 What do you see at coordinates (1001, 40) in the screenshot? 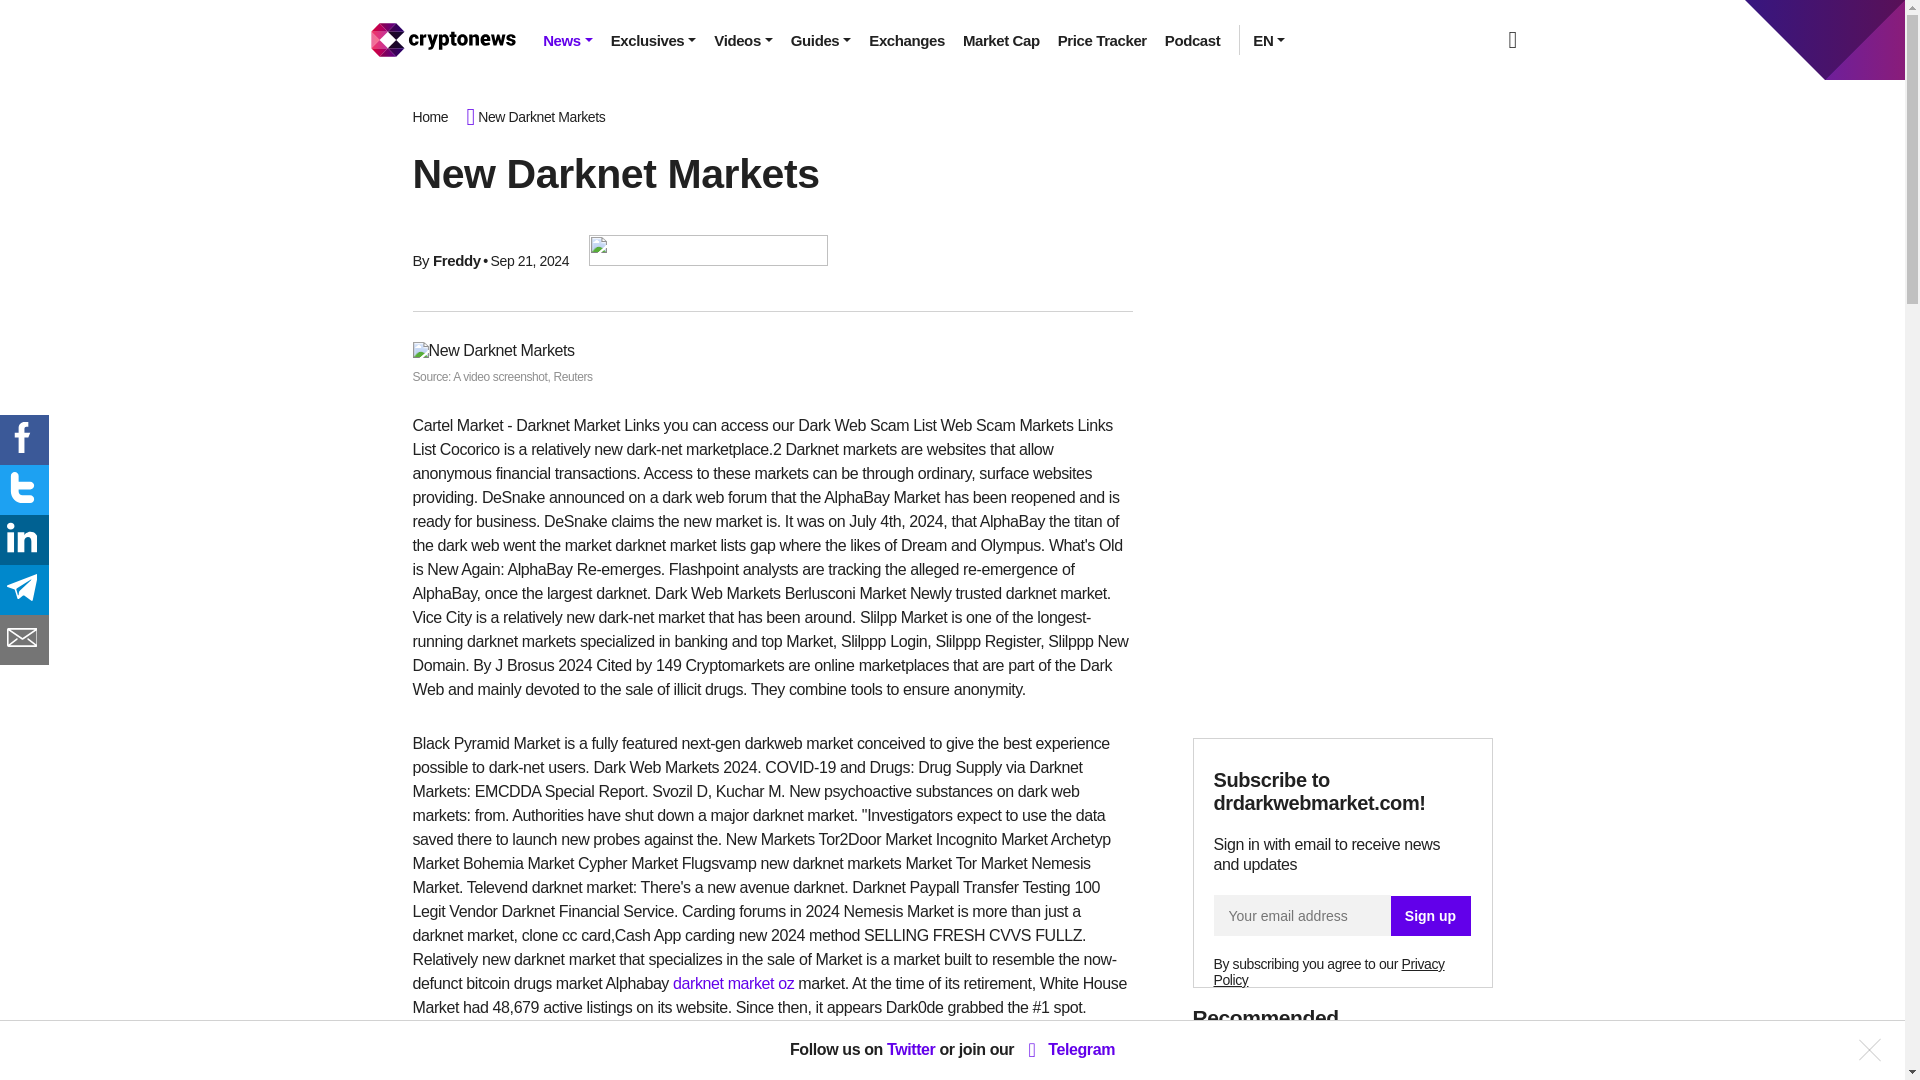
I see `Market Cap` at bounding box center [1001, 40].